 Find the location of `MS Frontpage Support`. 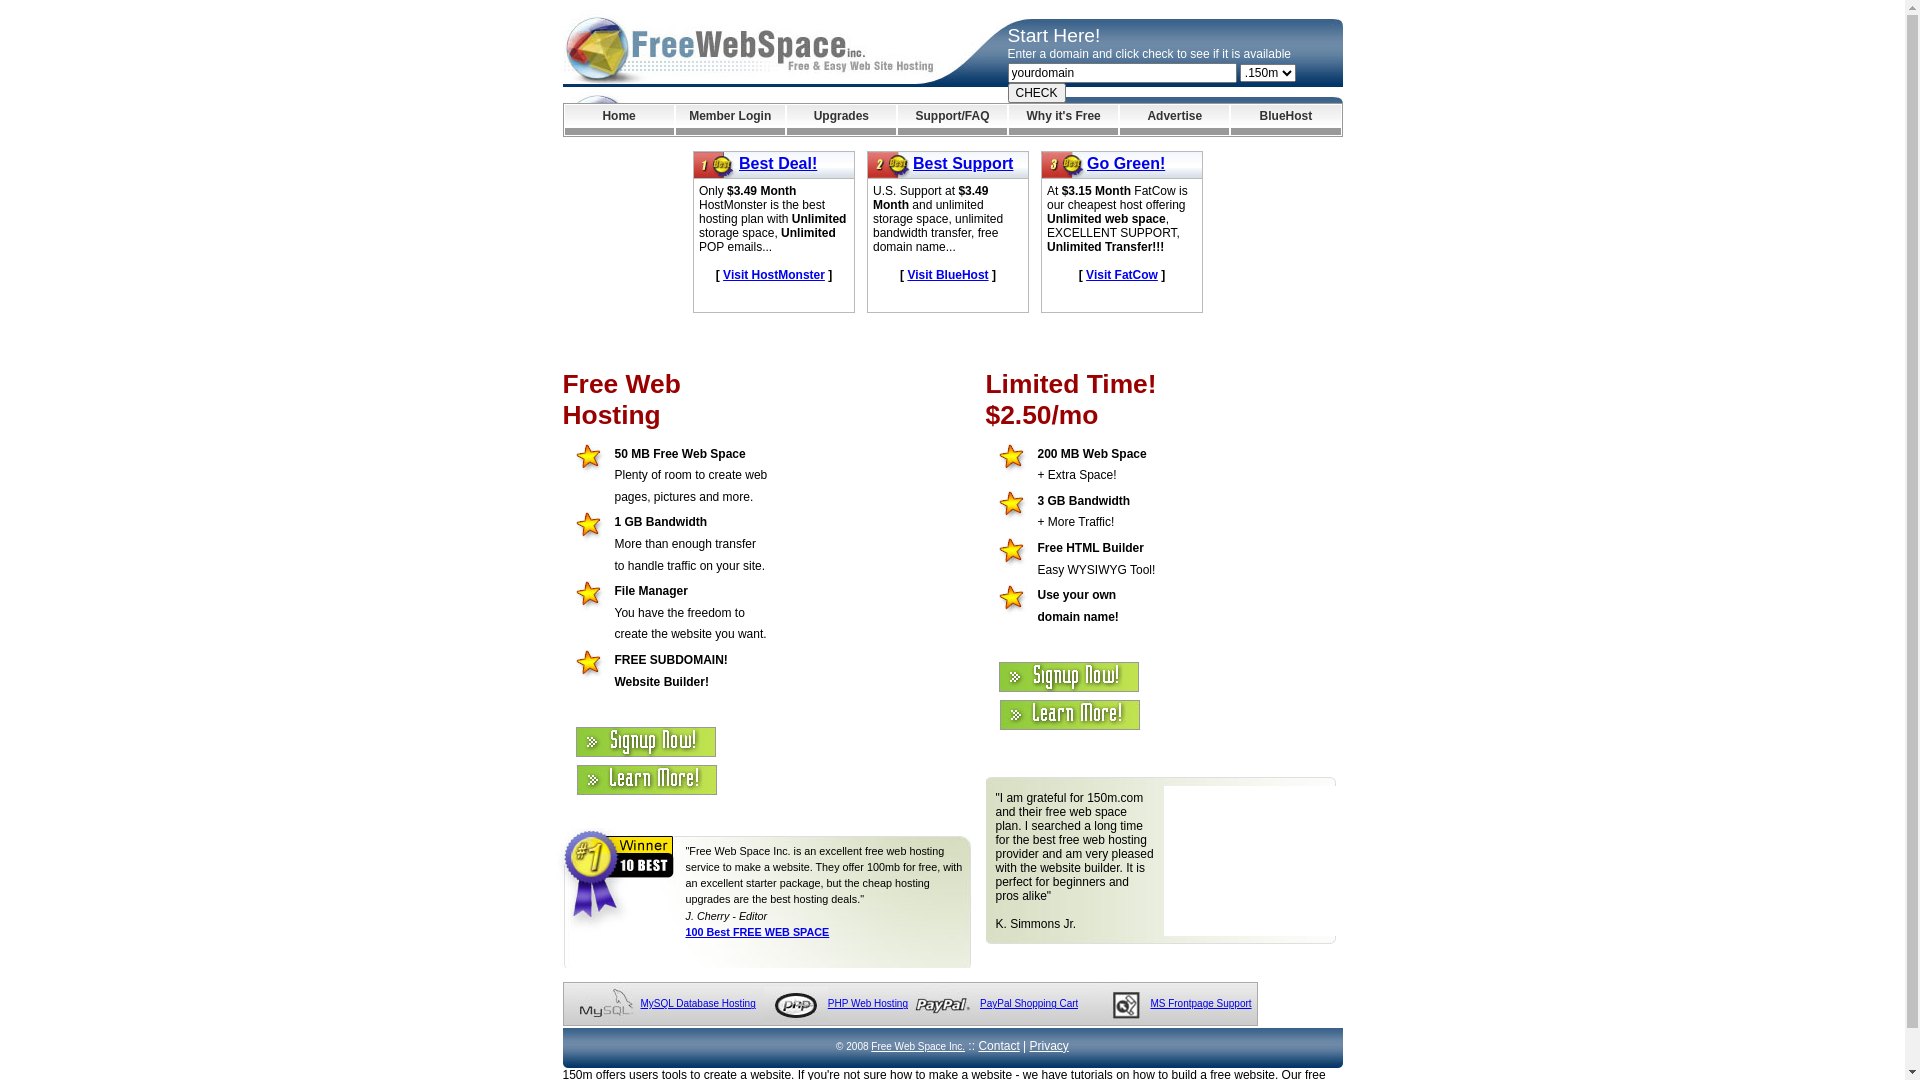

MS Frontpage Support is located at coordinates (1200, 1004).